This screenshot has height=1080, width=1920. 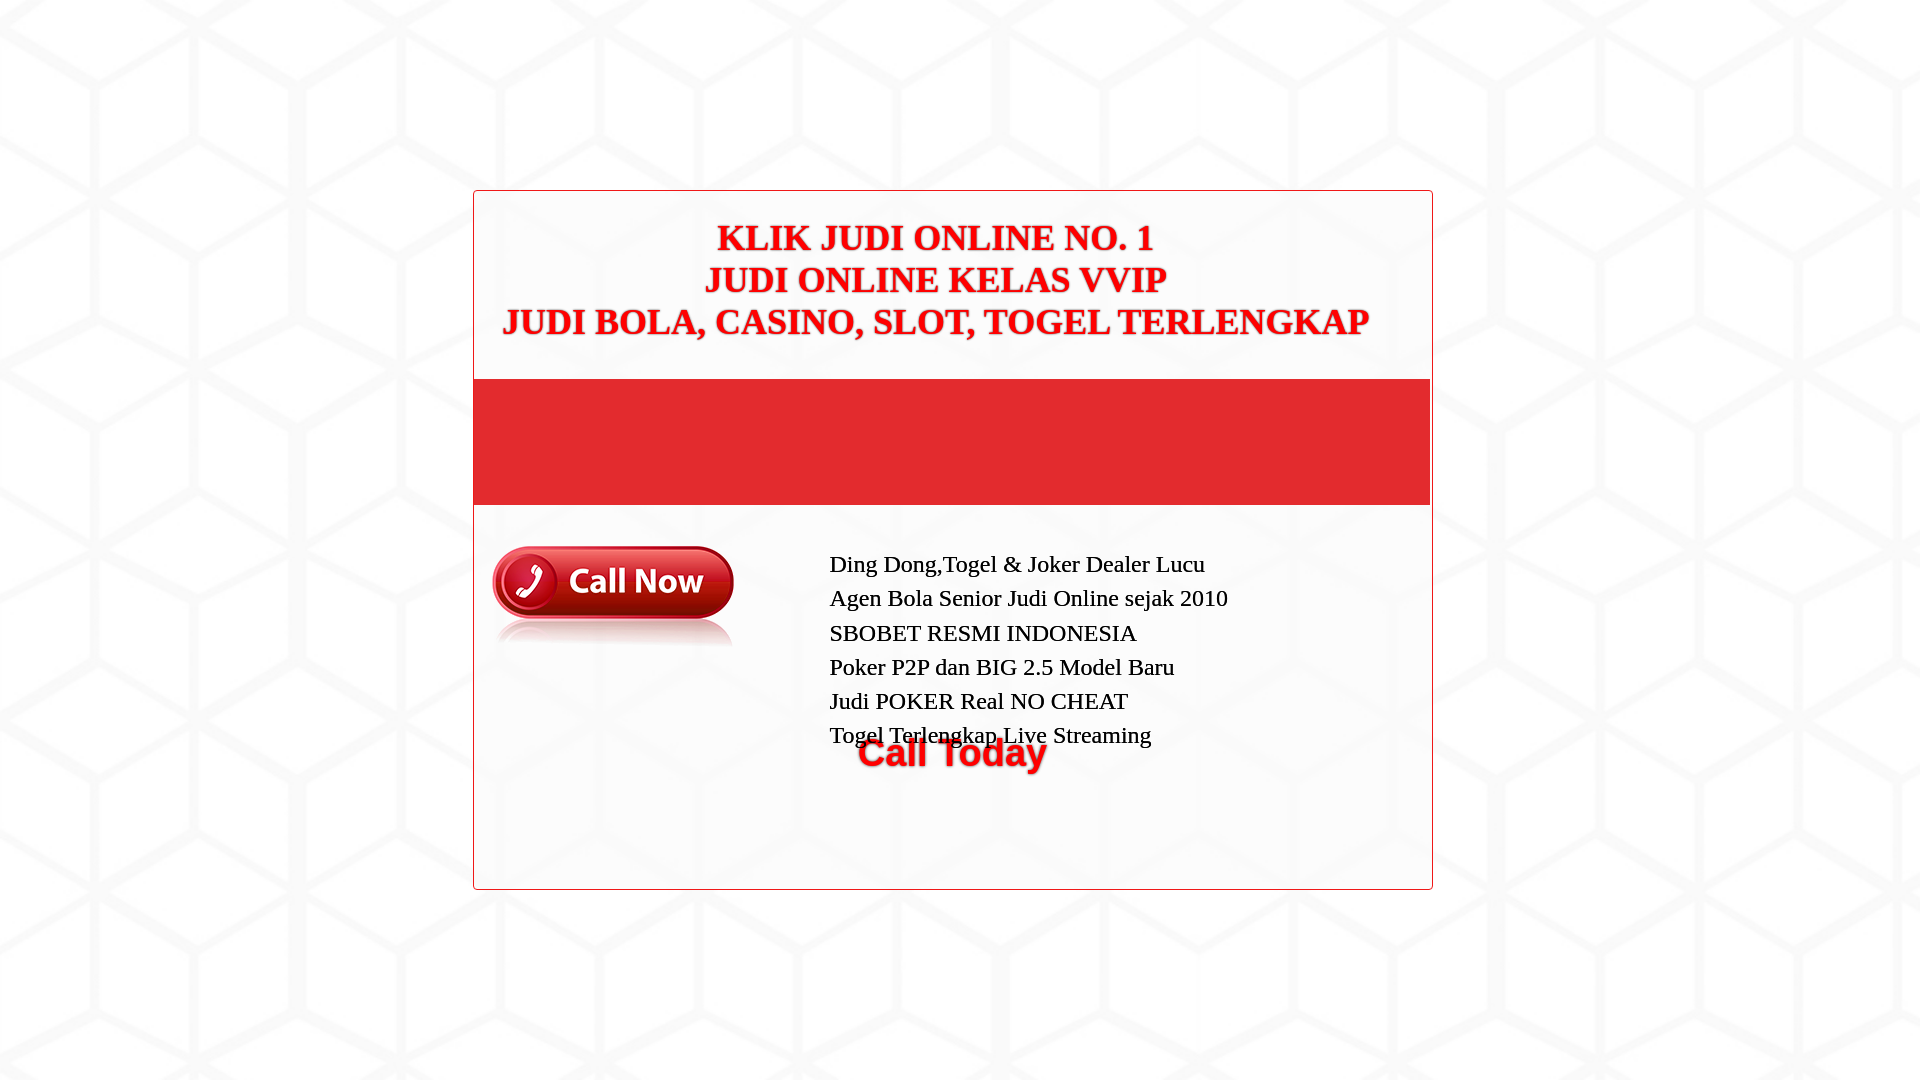 What do you see at coordinates (1288, 808) in the screenshot?
I see `RSS` at bounding box center [1288, 808].